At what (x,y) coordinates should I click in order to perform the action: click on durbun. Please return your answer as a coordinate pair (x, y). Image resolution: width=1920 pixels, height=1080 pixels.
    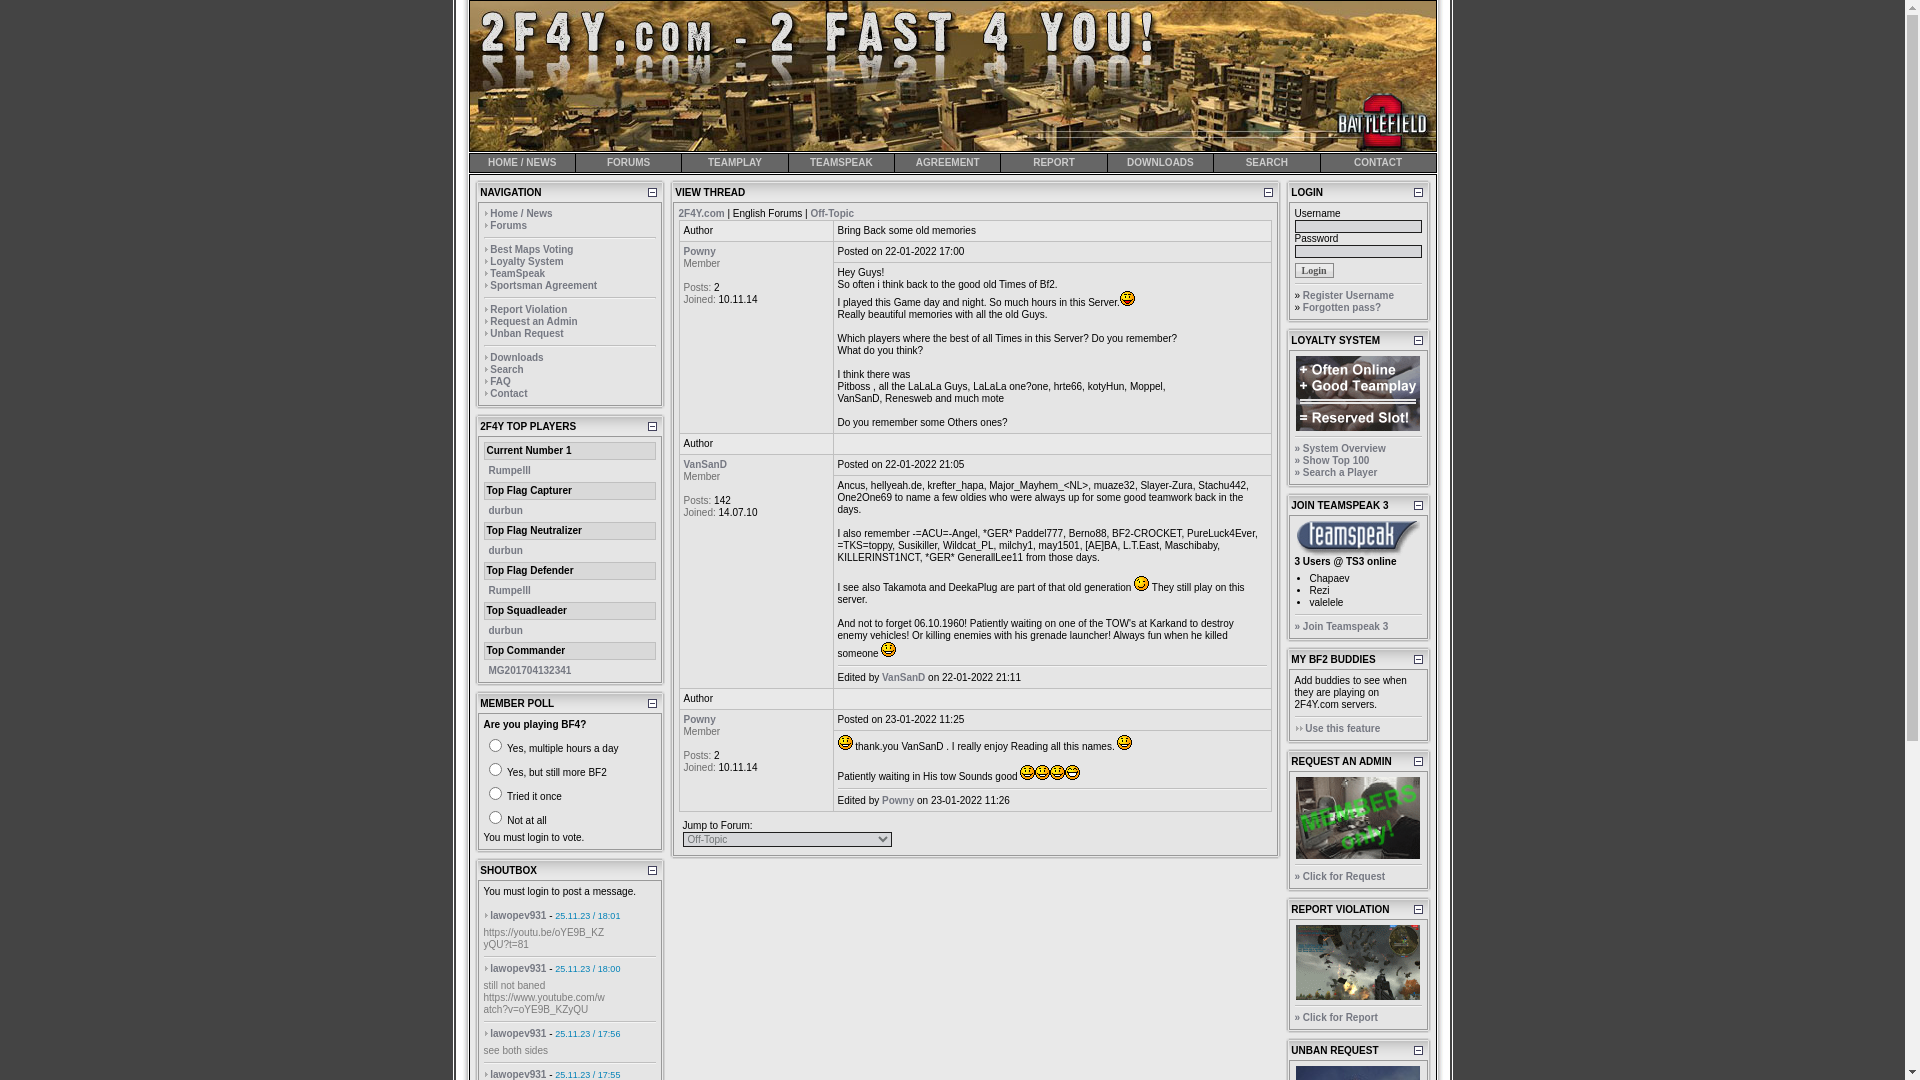
    Looking at the image, I should click on (505, 510).